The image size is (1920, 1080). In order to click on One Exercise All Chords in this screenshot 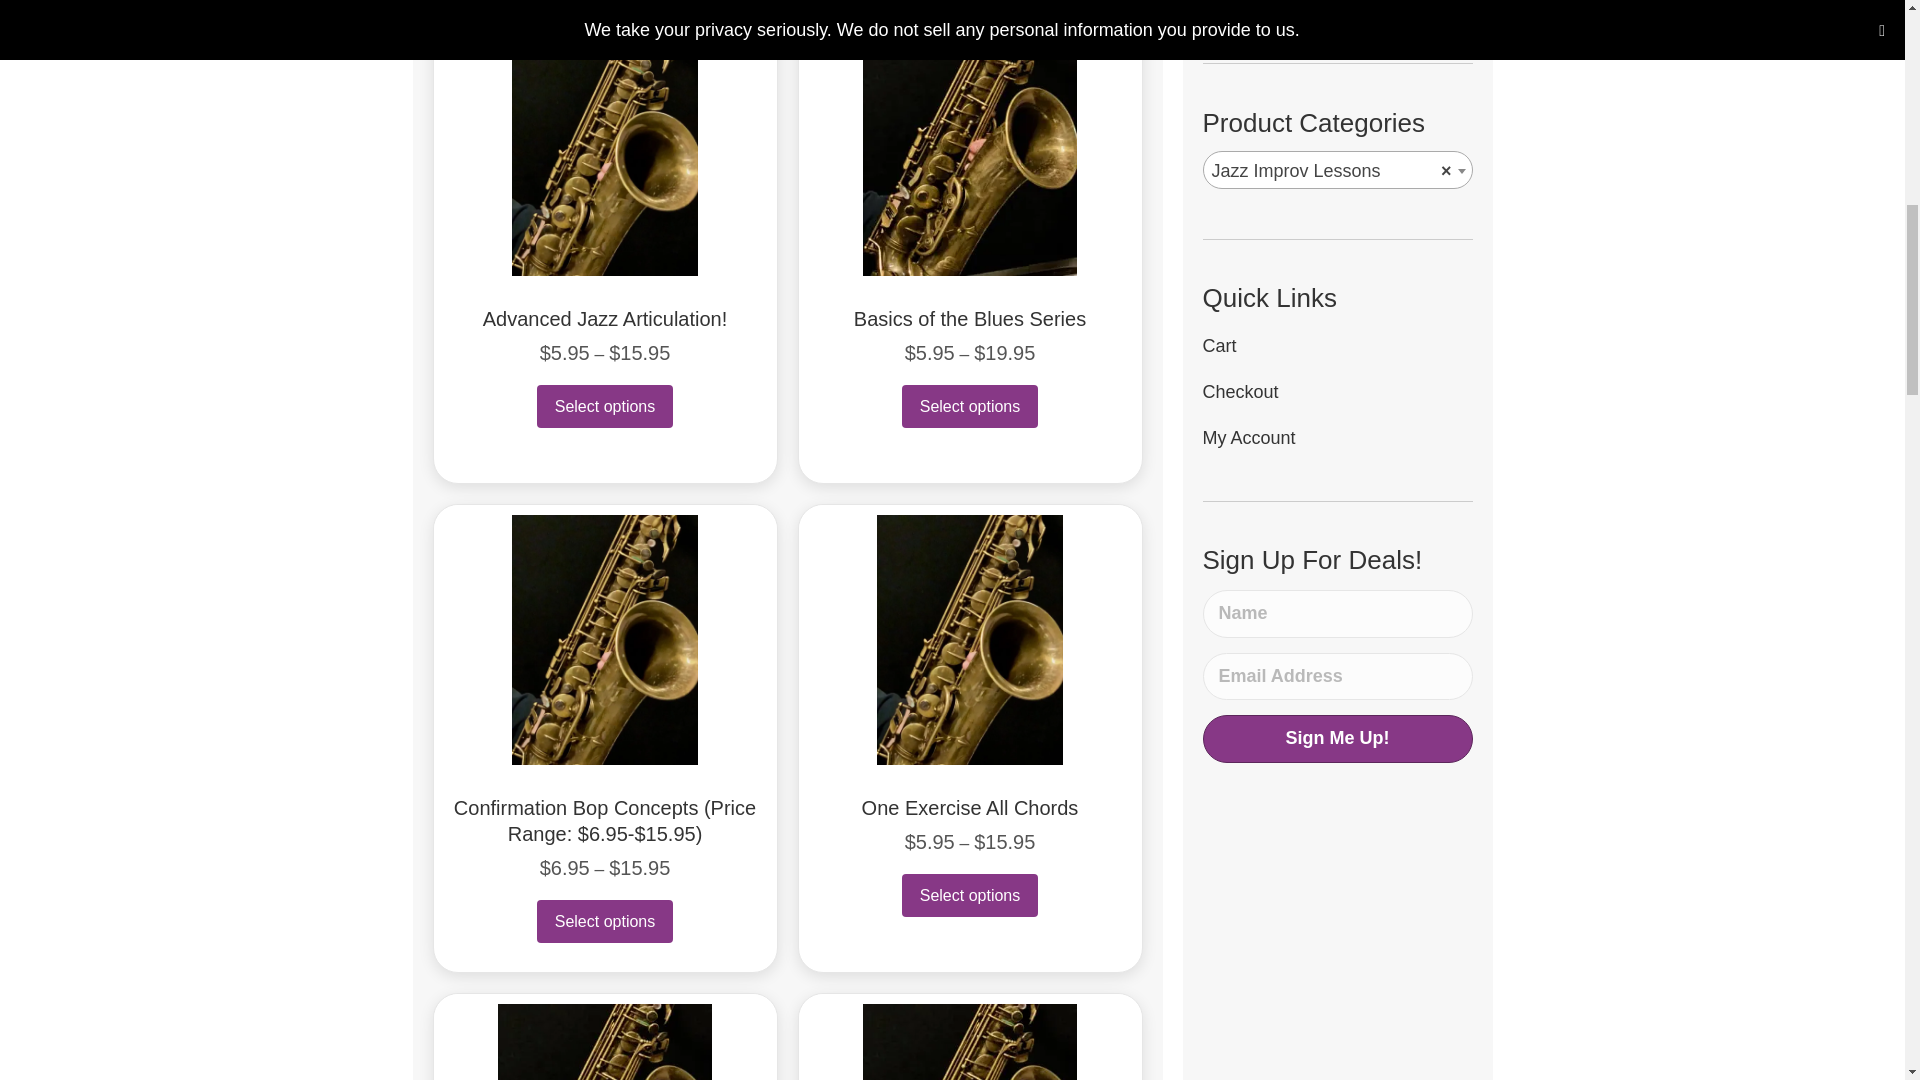, I will do `click(970, 808)`.